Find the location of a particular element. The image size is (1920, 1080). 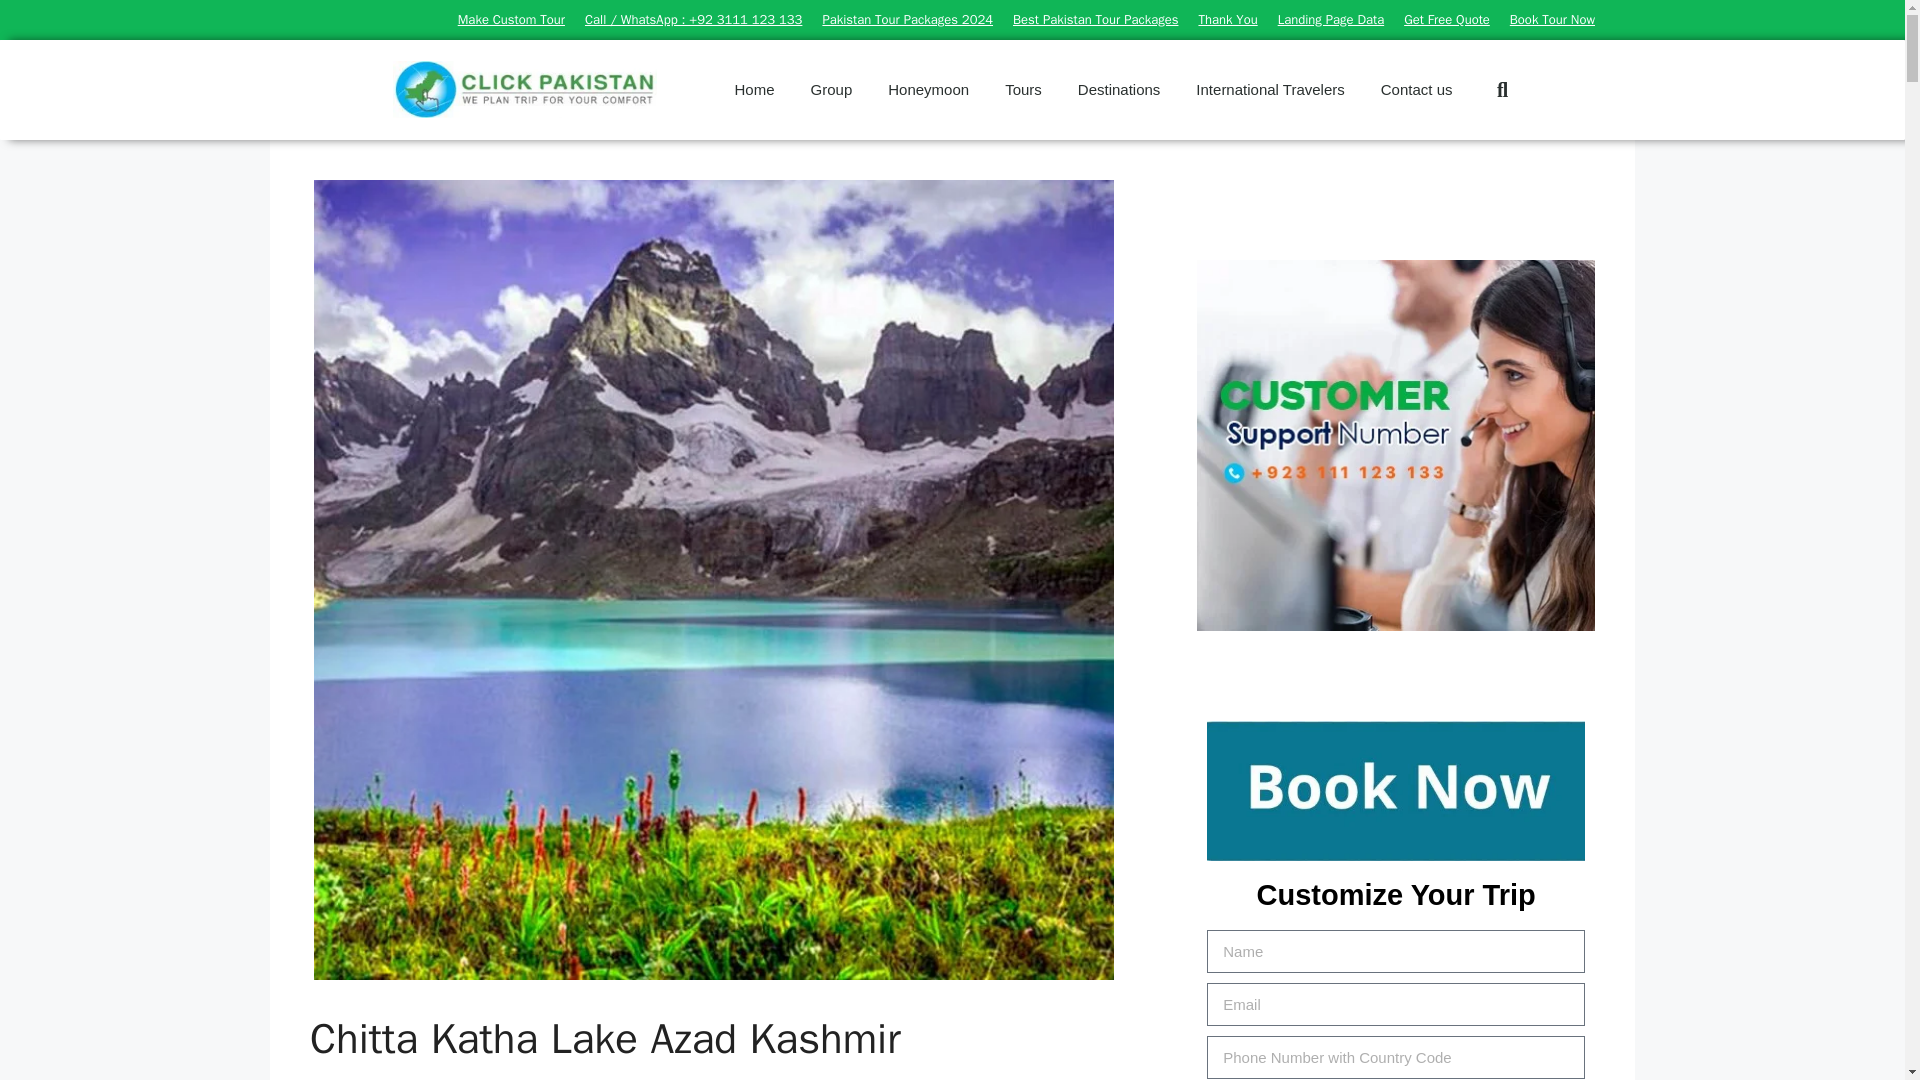

Honeymoon is located at coordinates (928, 90).